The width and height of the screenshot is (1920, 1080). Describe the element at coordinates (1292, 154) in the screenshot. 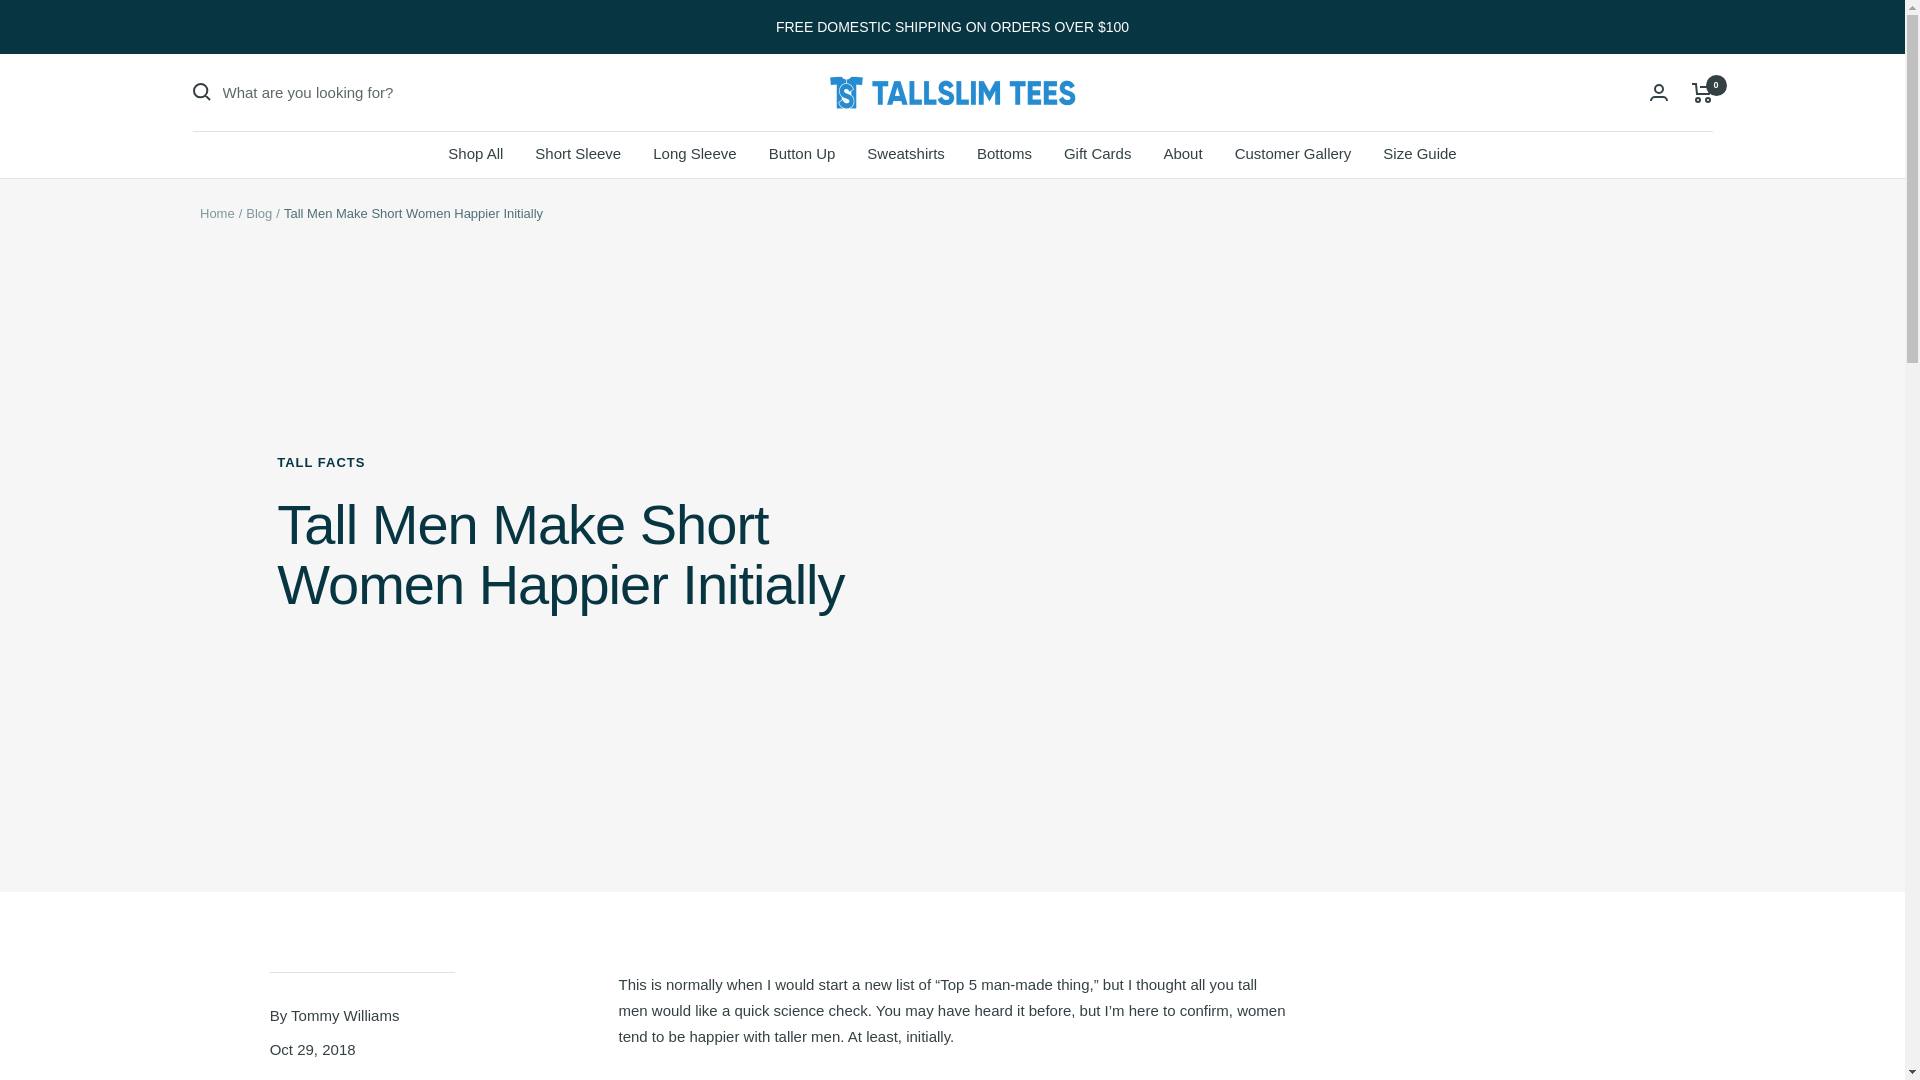

I see `Customer Gallery` at that location.